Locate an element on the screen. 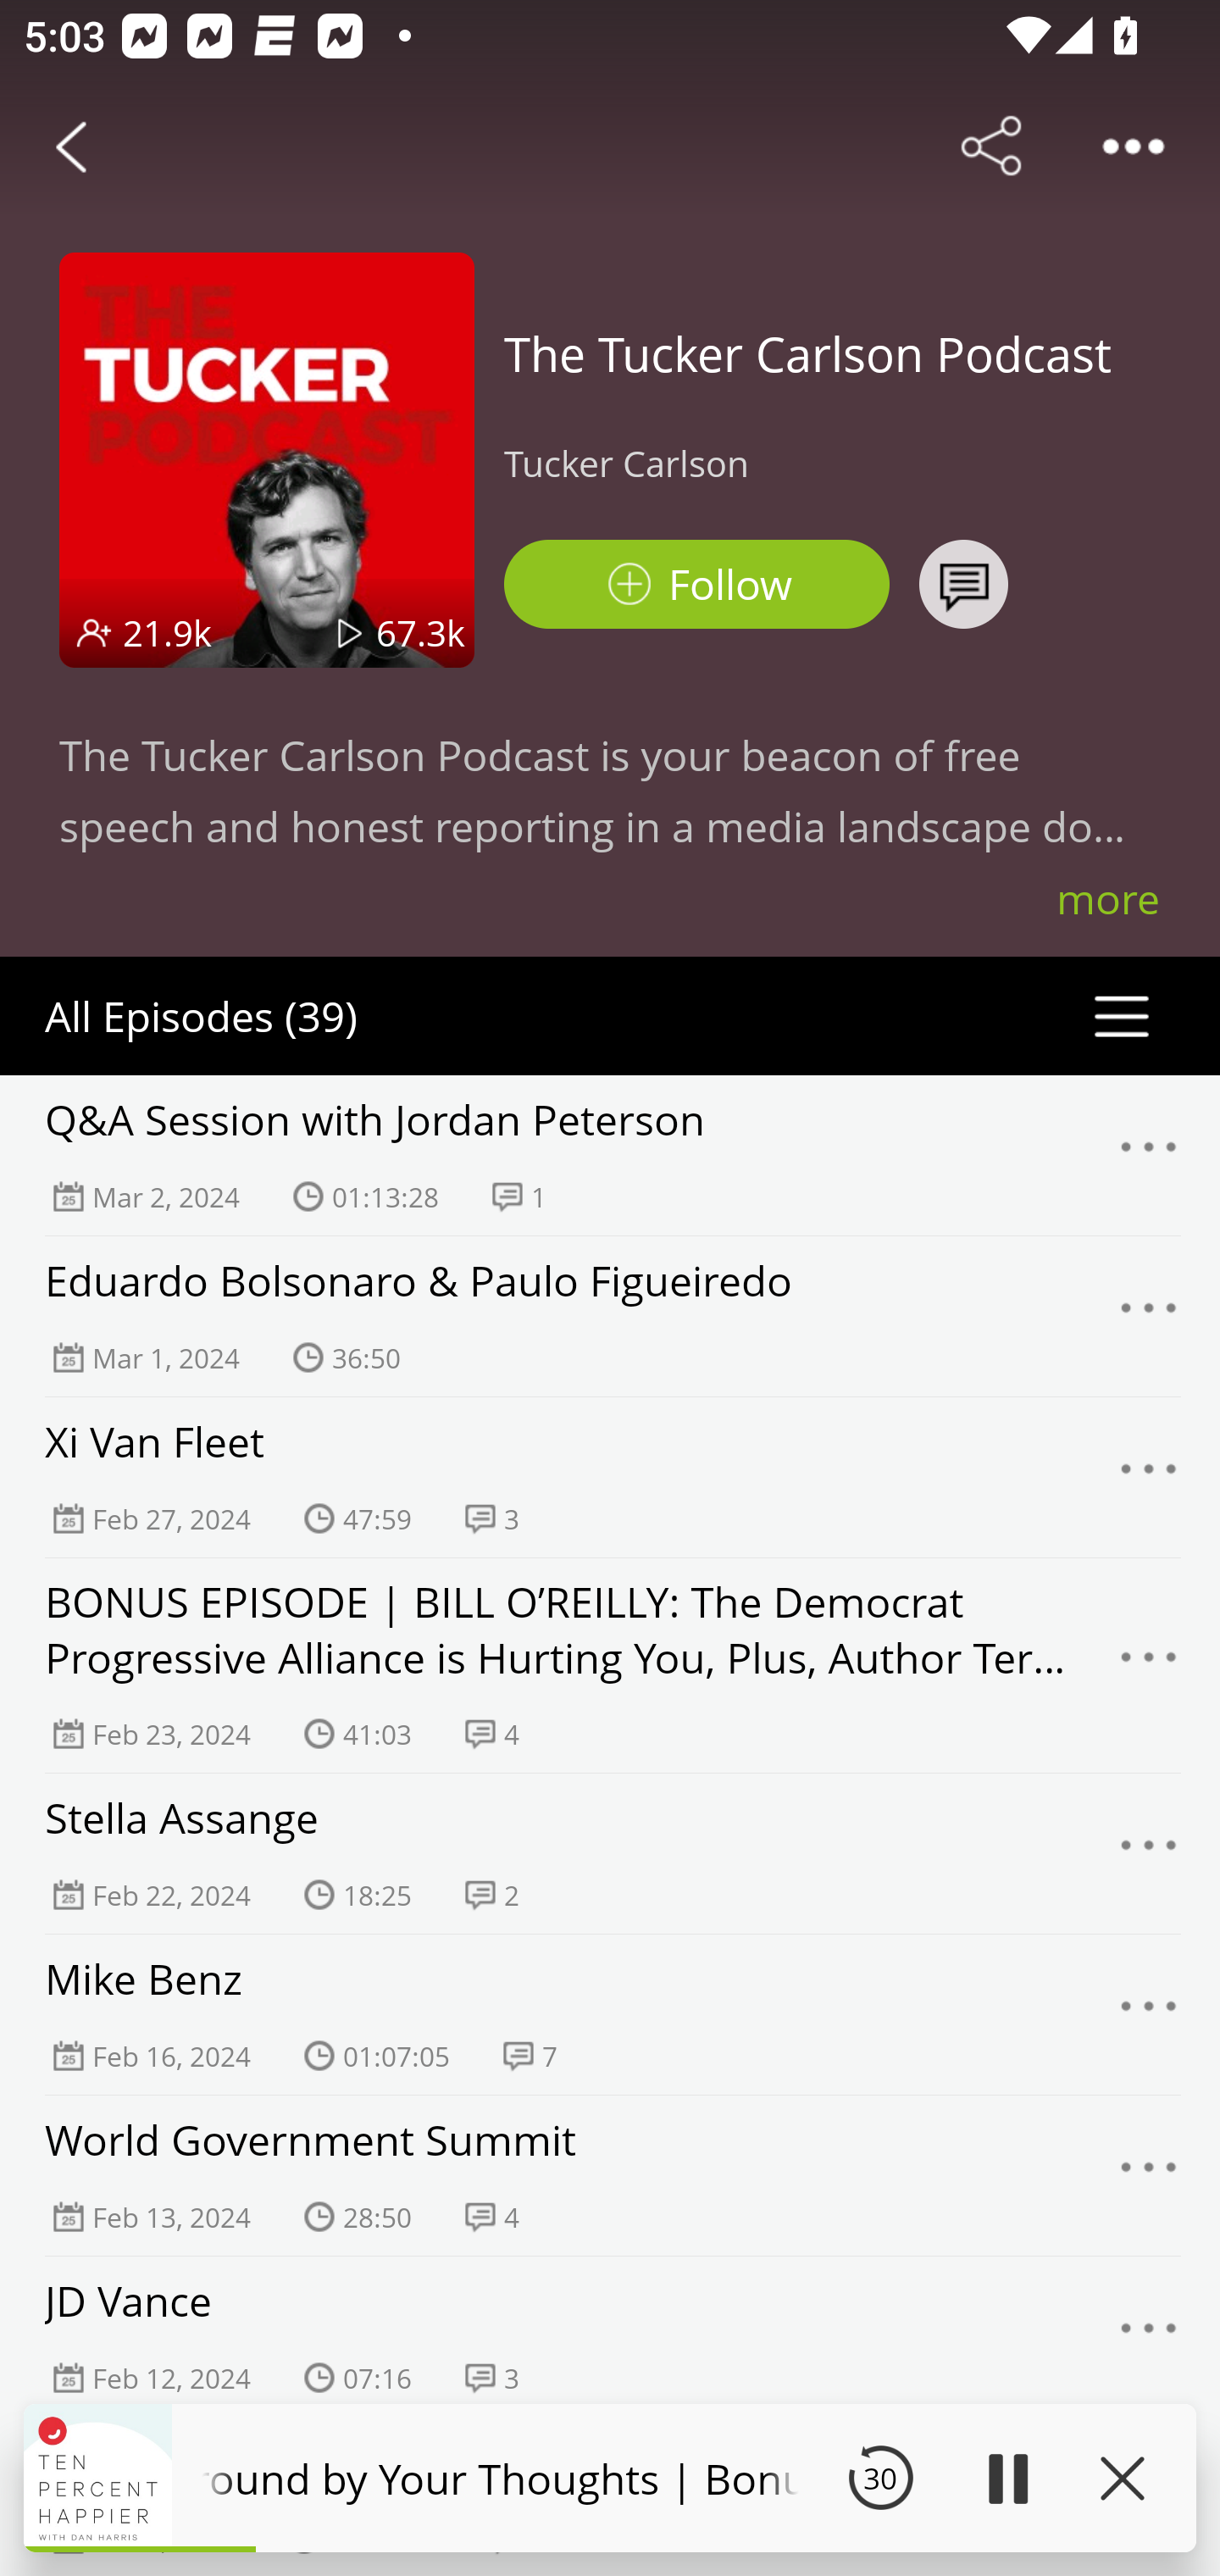 The width and height of the screenshot is (1220, 2576). Menu is located at coordinates (1149, 2015).